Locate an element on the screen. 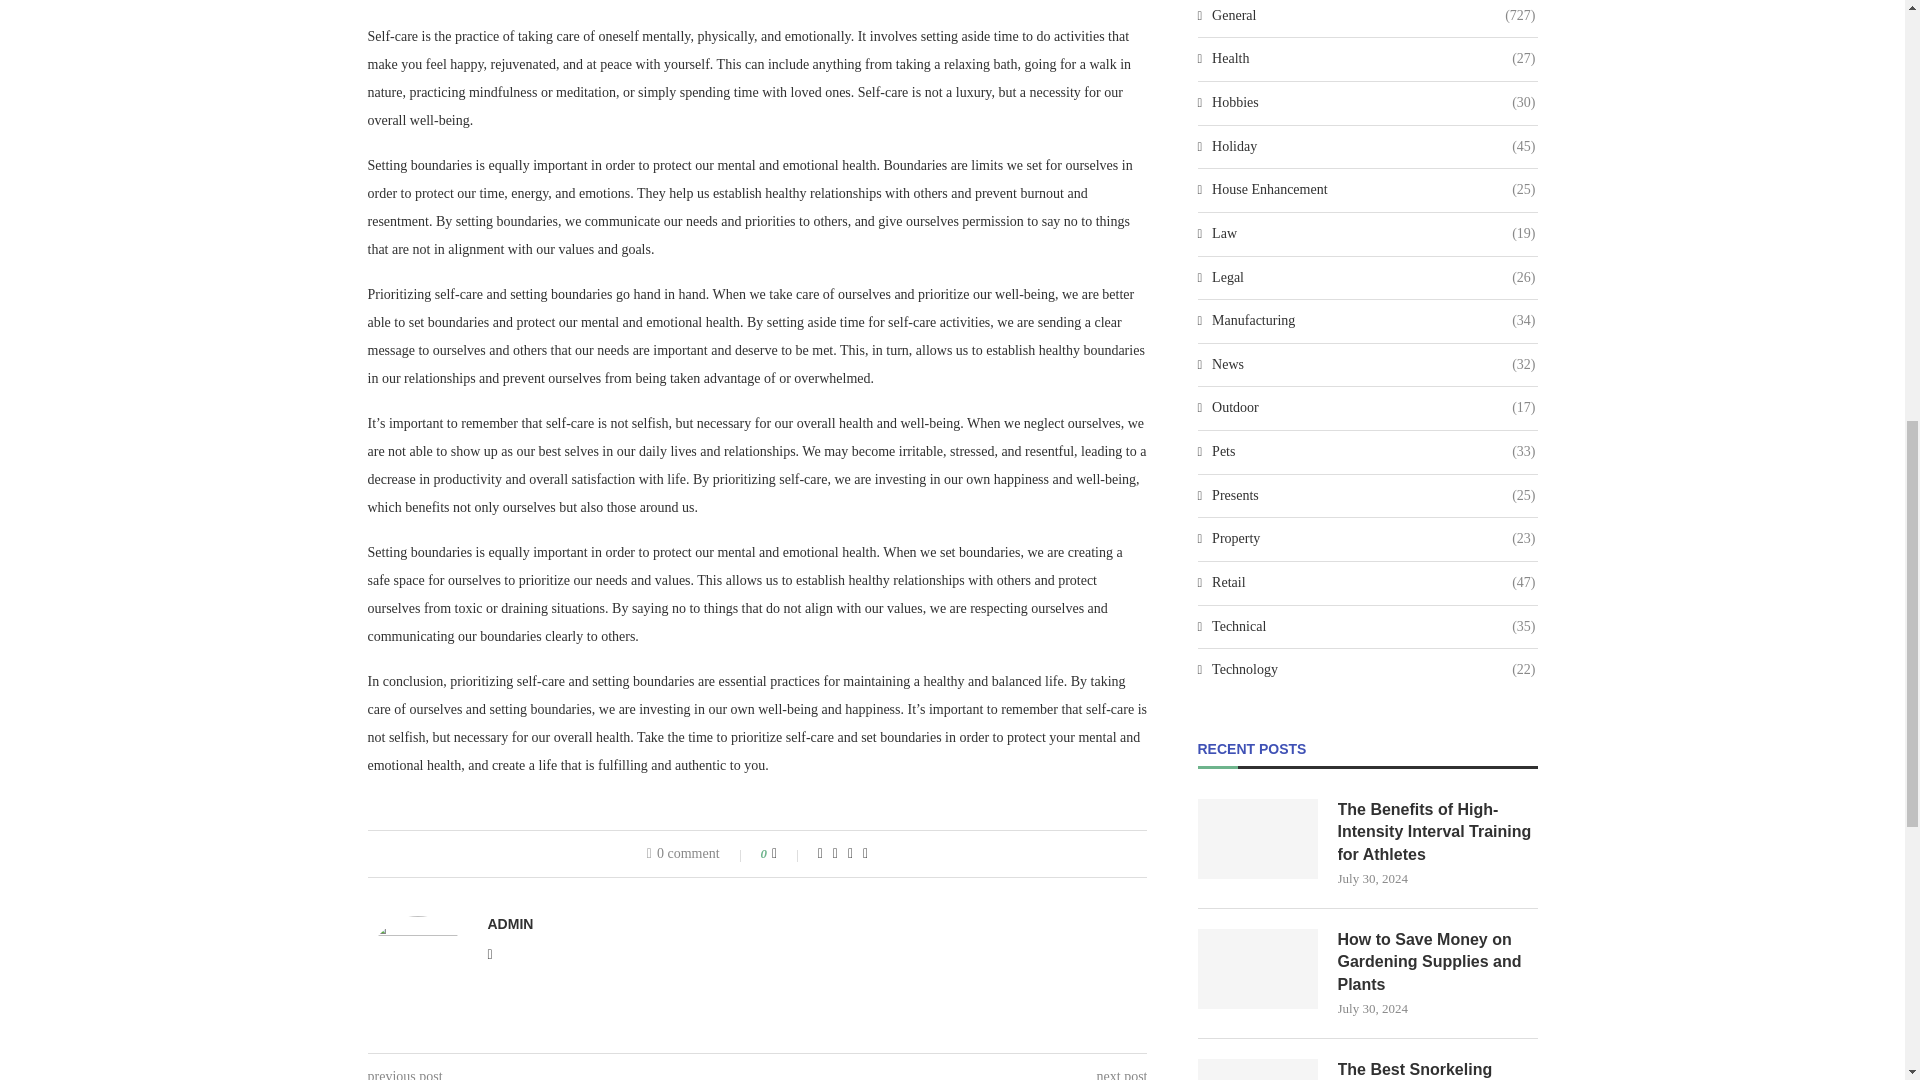 The width and height of the screenshot is (1920, 1080). ADMIN is located at coordinates (510, 924).